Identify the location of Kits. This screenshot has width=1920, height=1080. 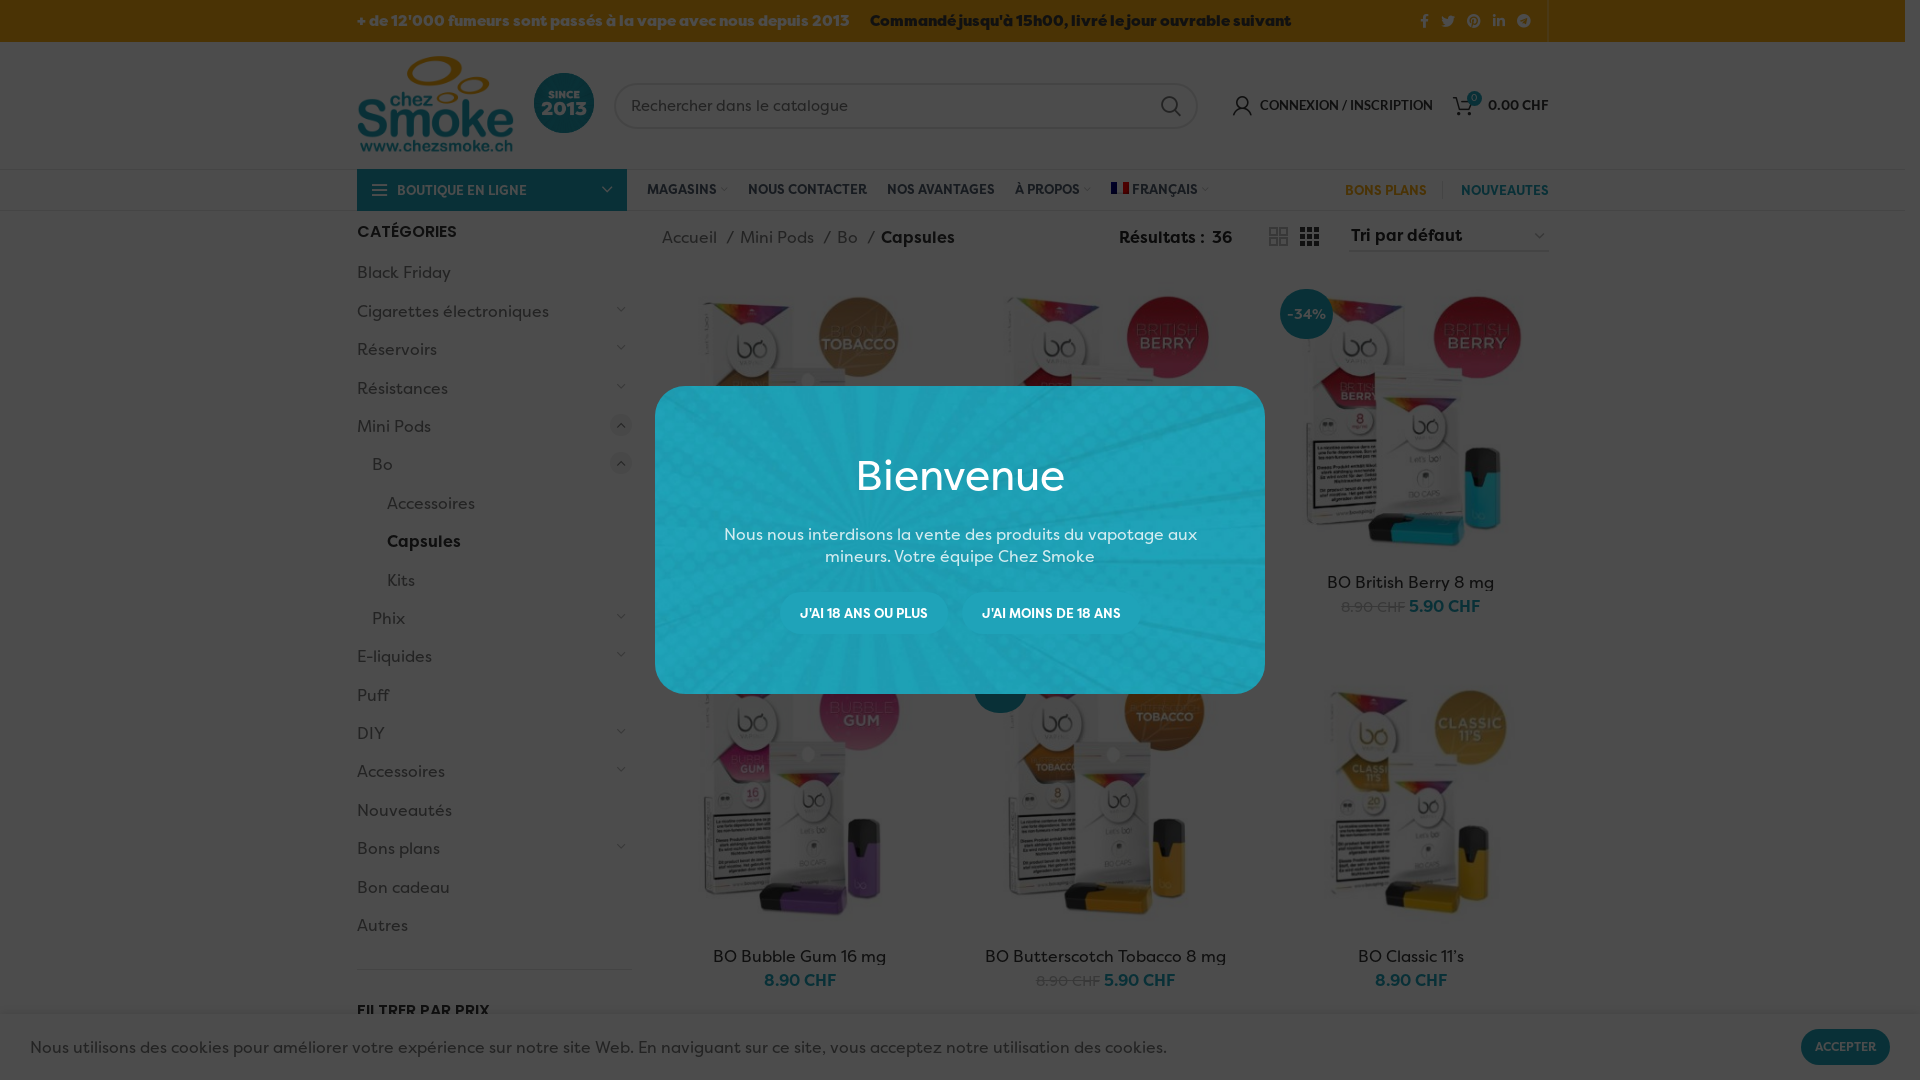
(496, 580).